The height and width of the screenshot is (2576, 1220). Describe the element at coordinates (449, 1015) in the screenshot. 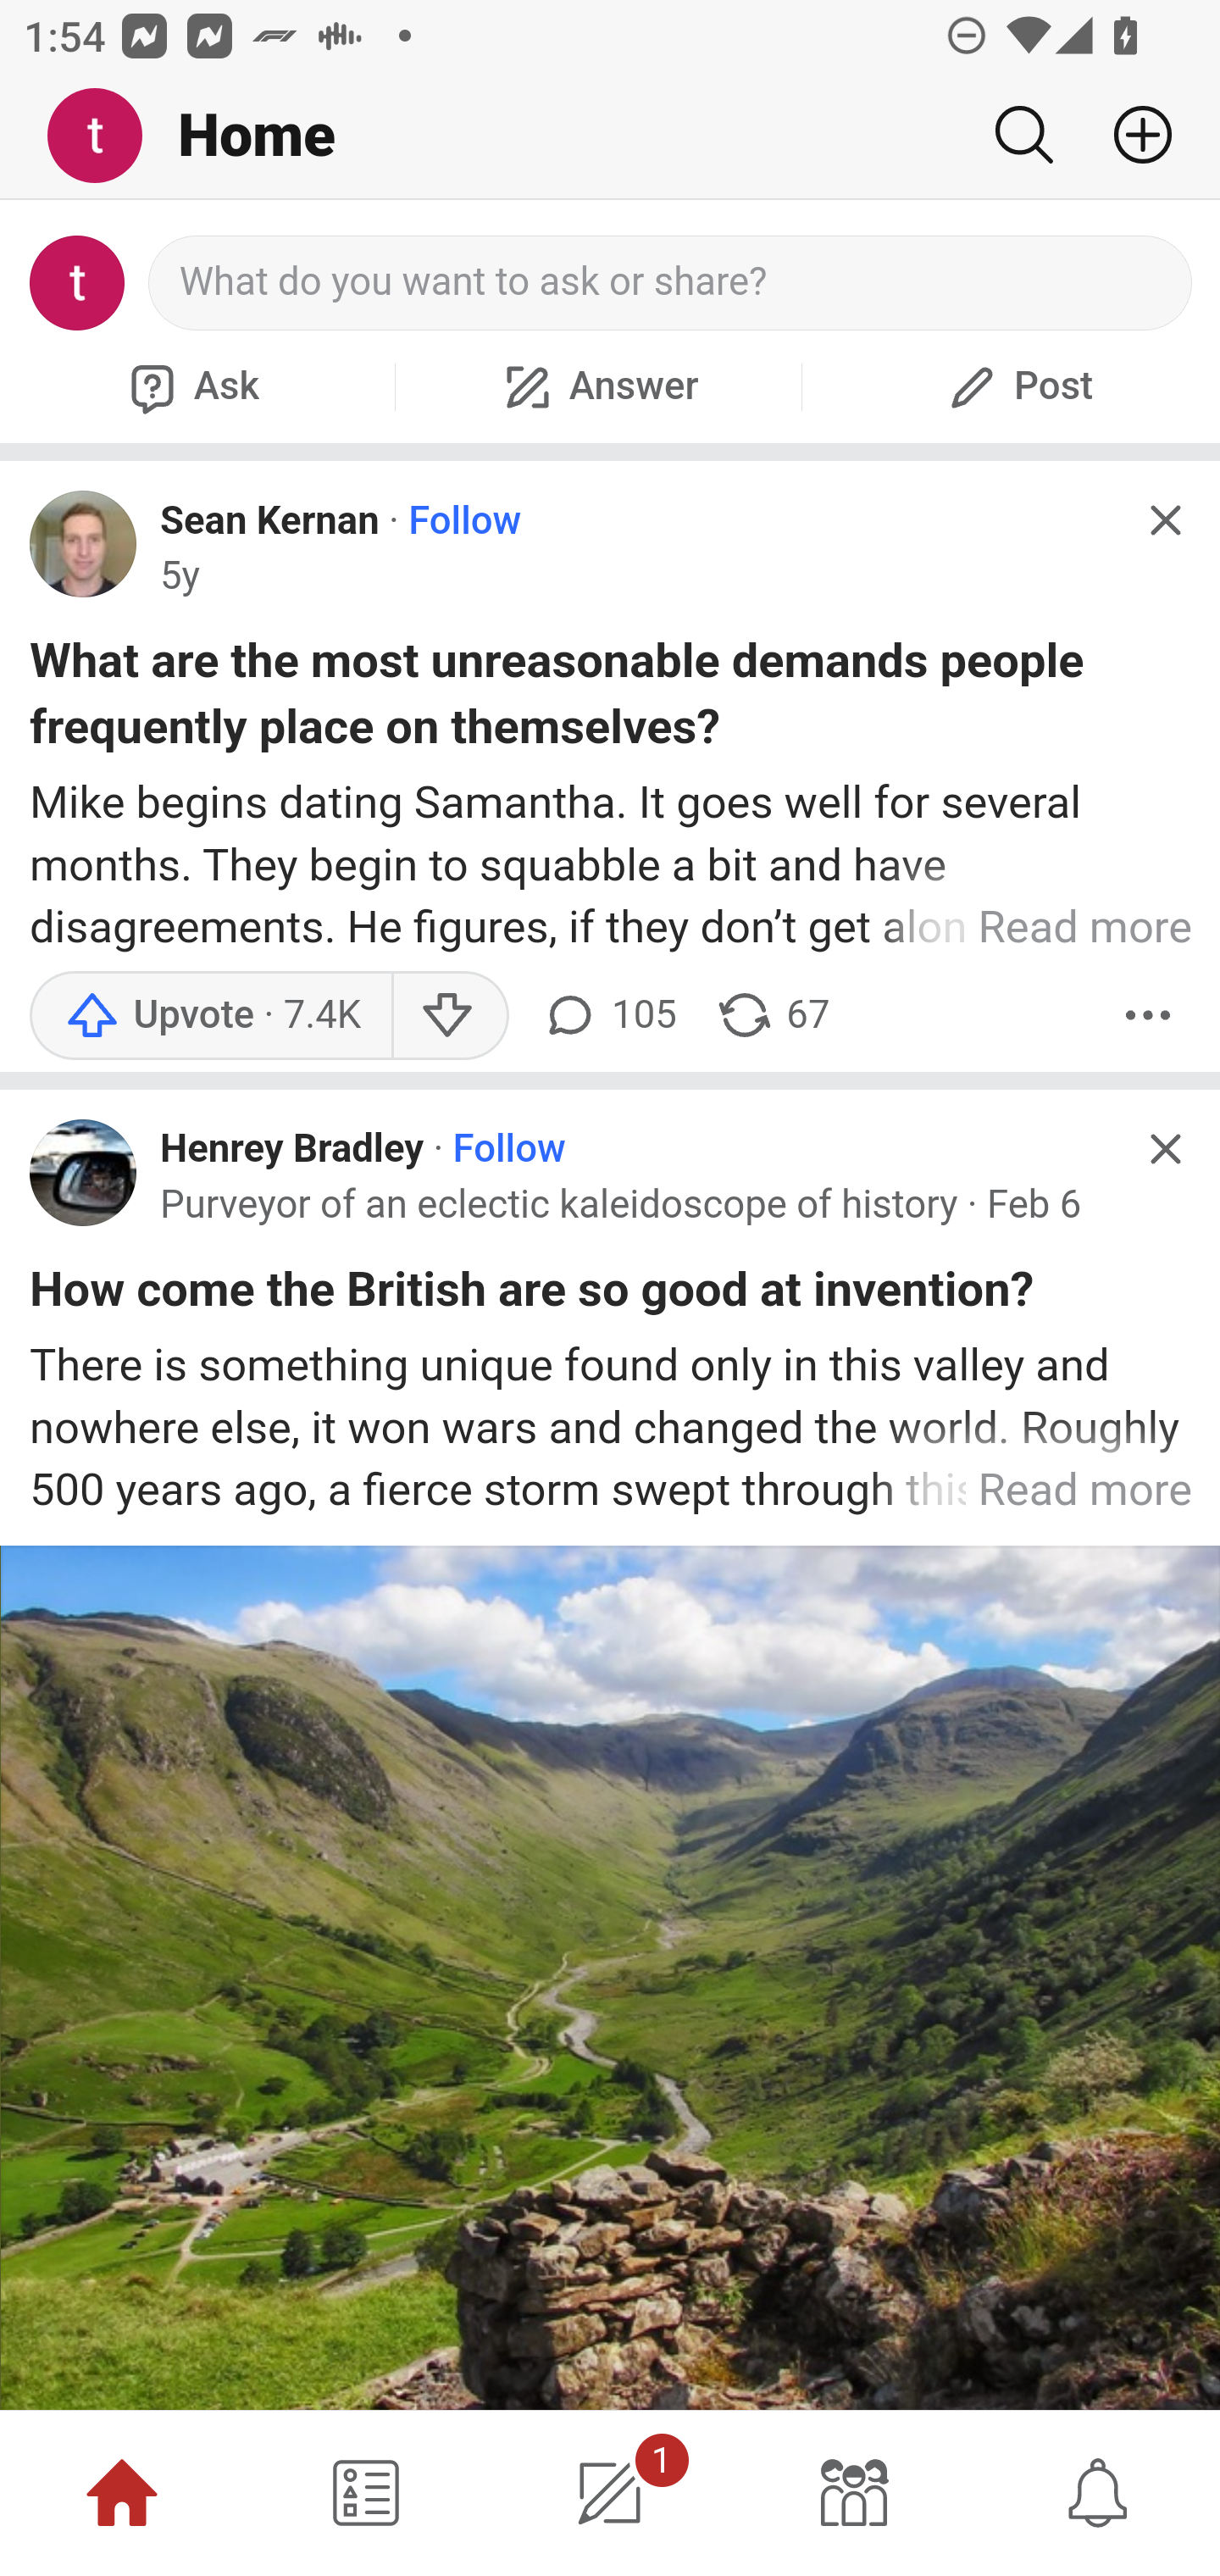

I see `Downvote` at that location.